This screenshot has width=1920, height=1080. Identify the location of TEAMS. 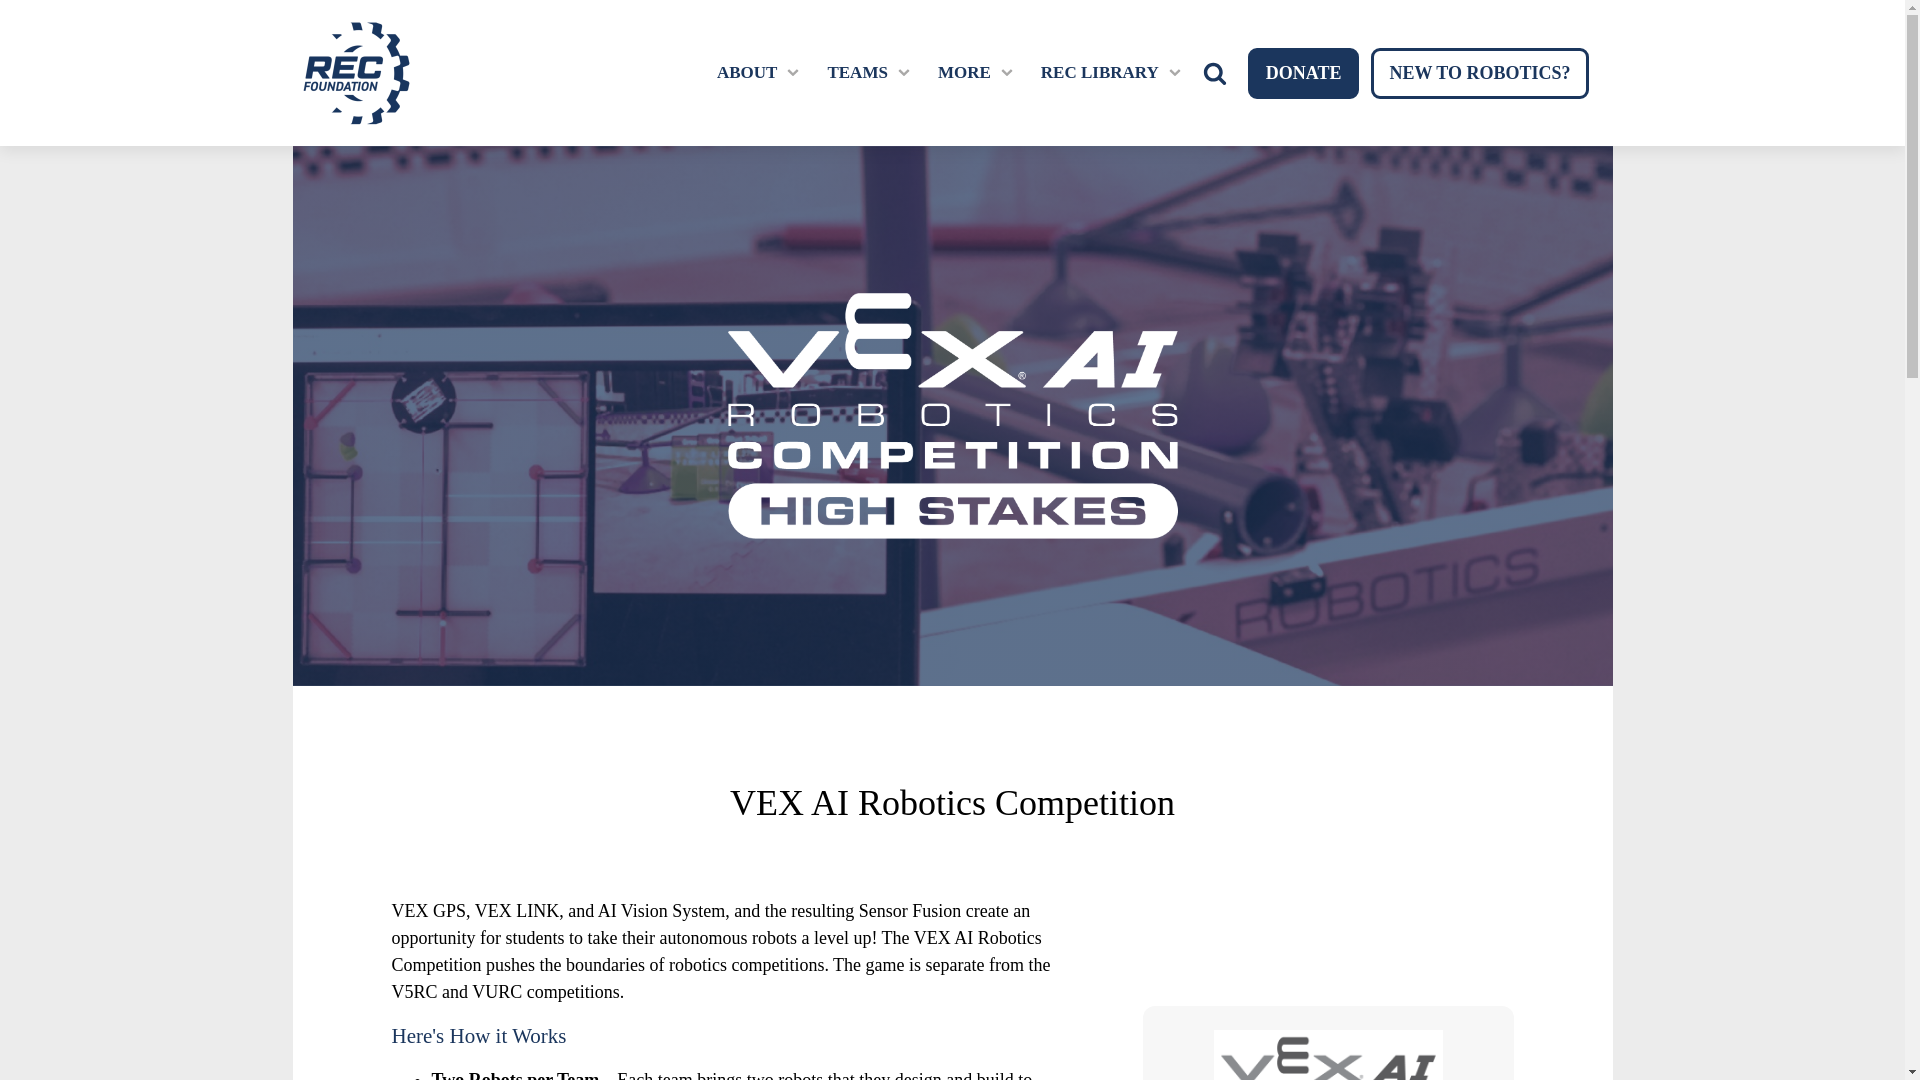
(856, 72).